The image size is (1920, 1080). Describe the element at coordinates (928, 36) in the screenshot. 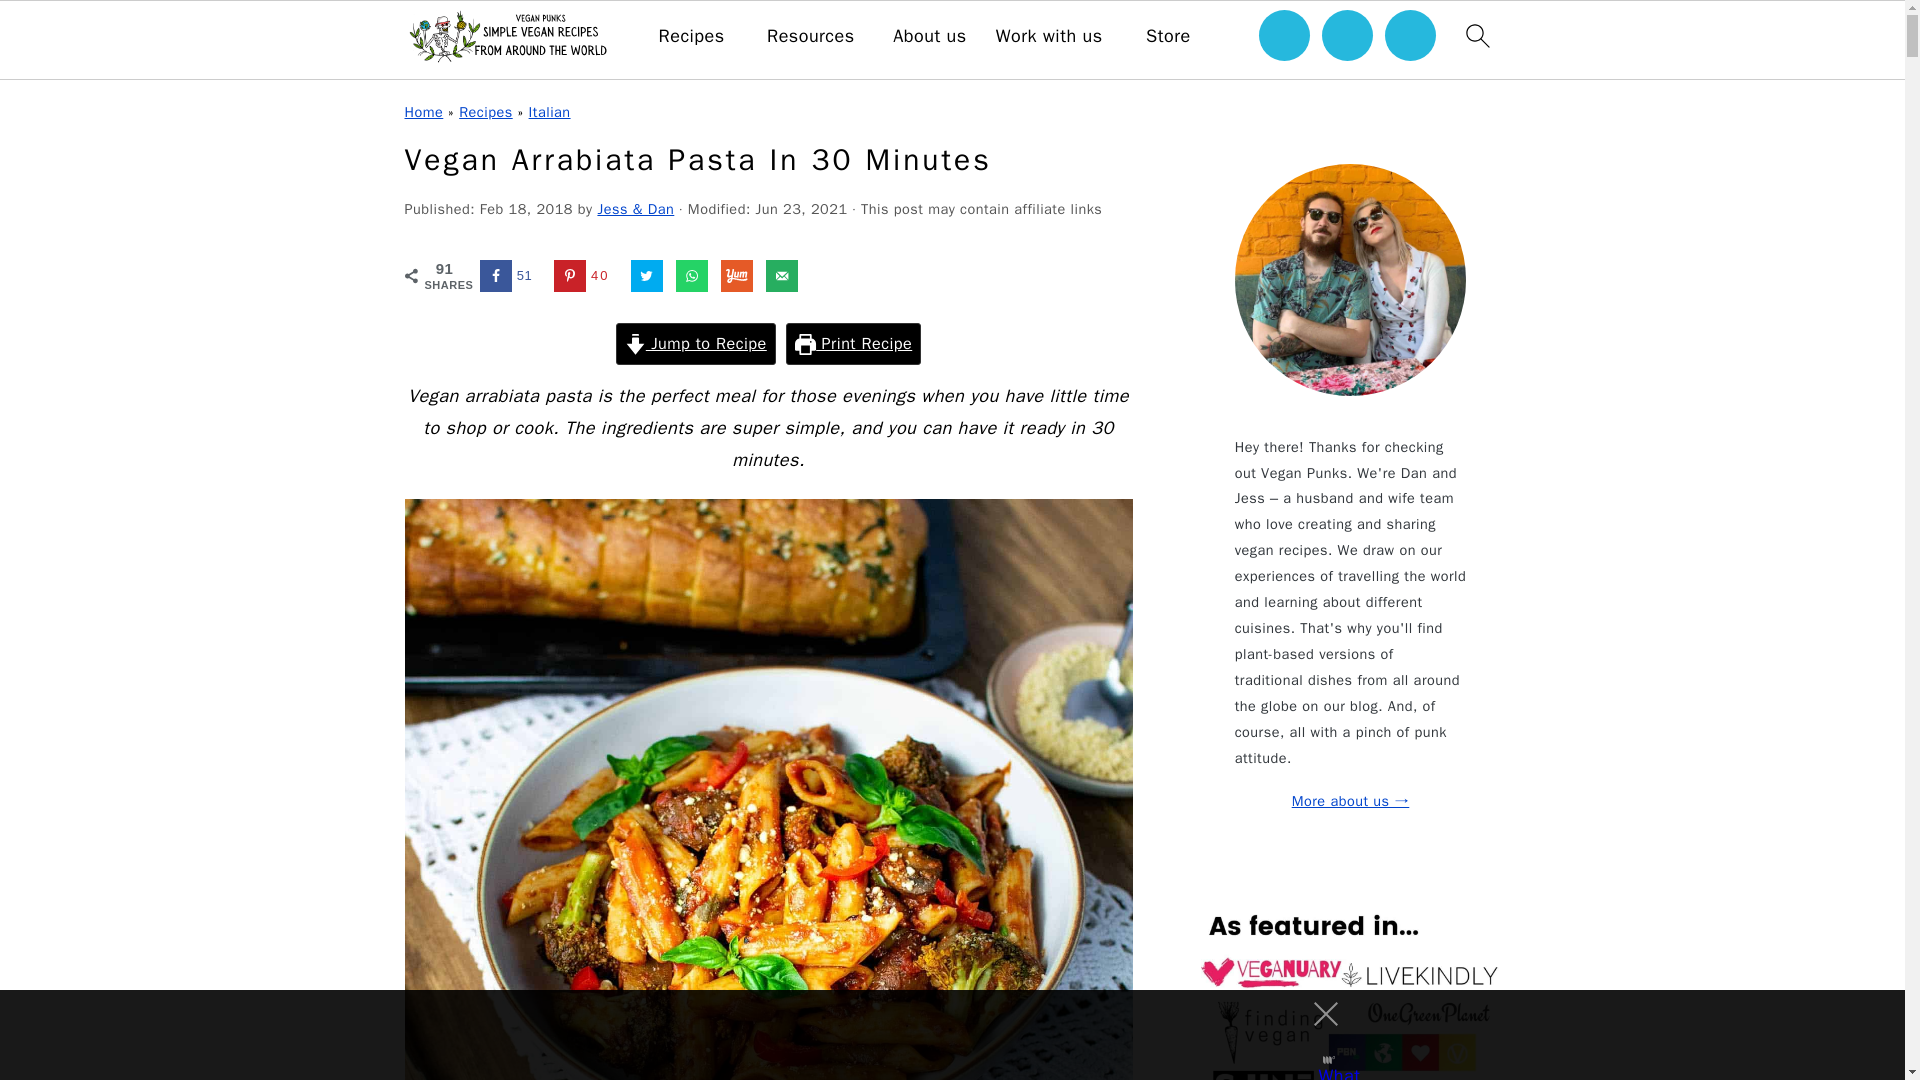

I see `About us` at that location.